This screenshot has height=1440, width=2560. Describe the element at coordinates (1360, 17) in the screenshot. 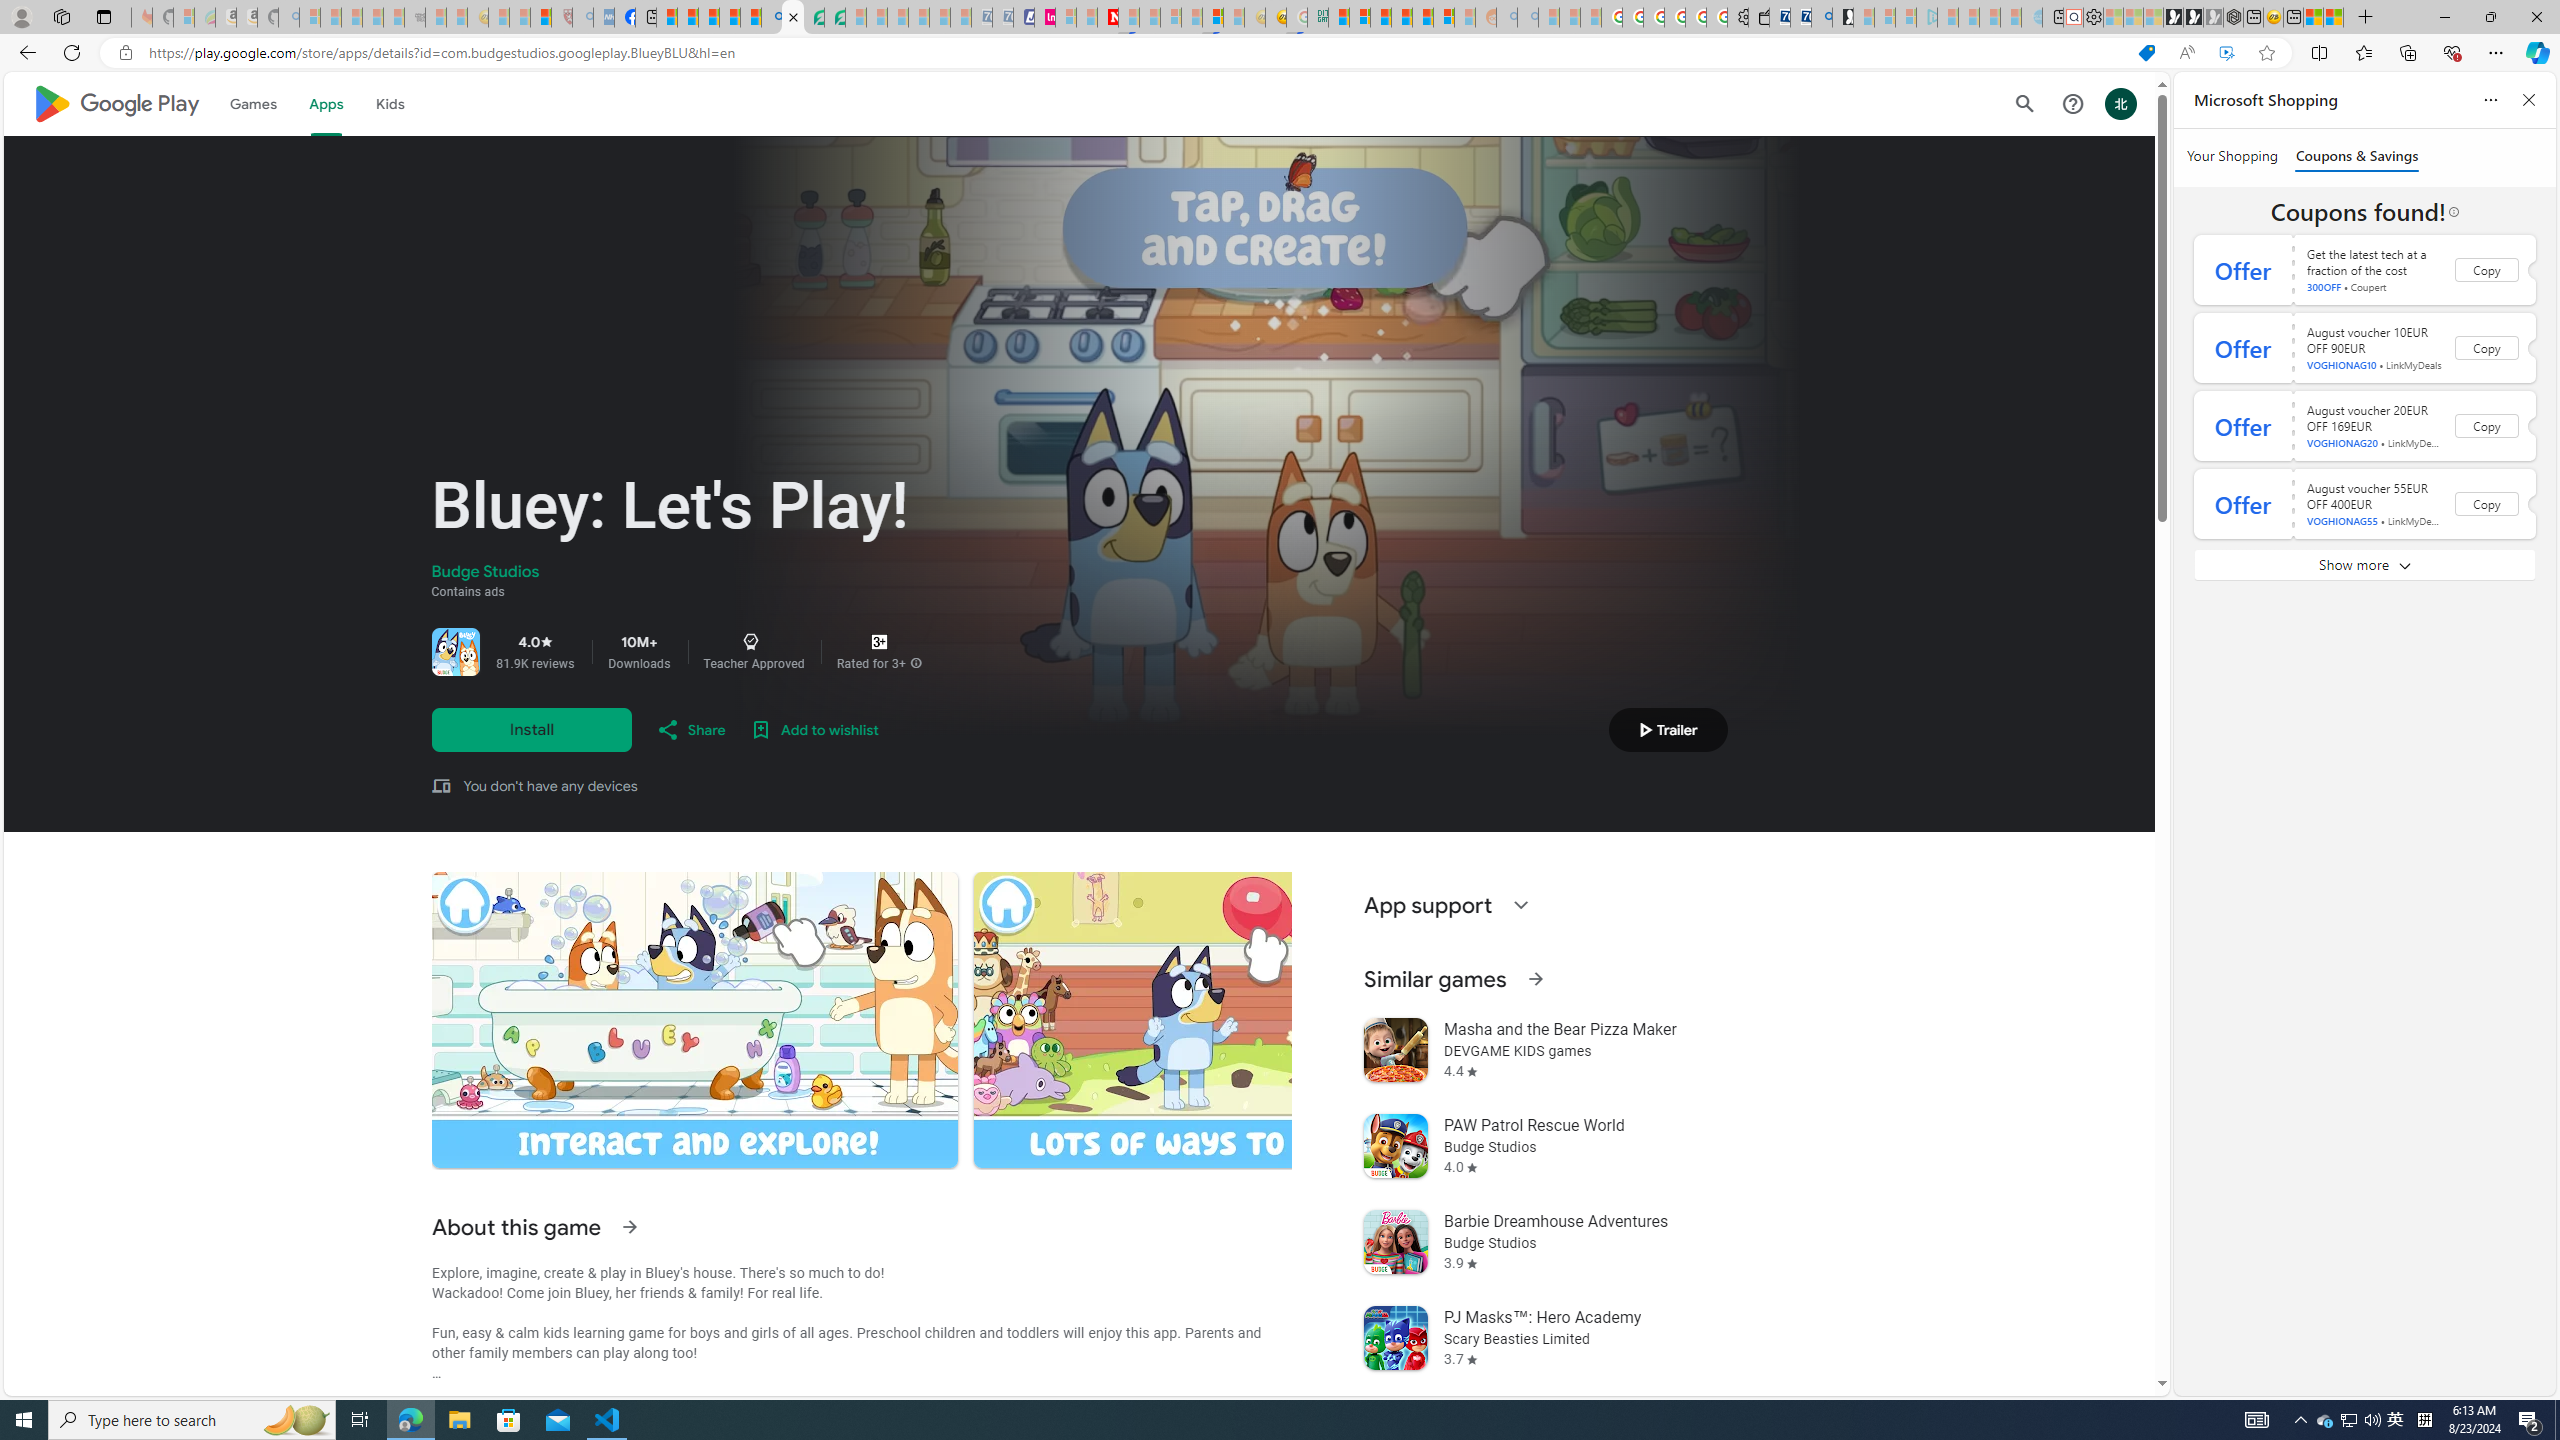

I see `Microsoft account | Privacy` at that location.